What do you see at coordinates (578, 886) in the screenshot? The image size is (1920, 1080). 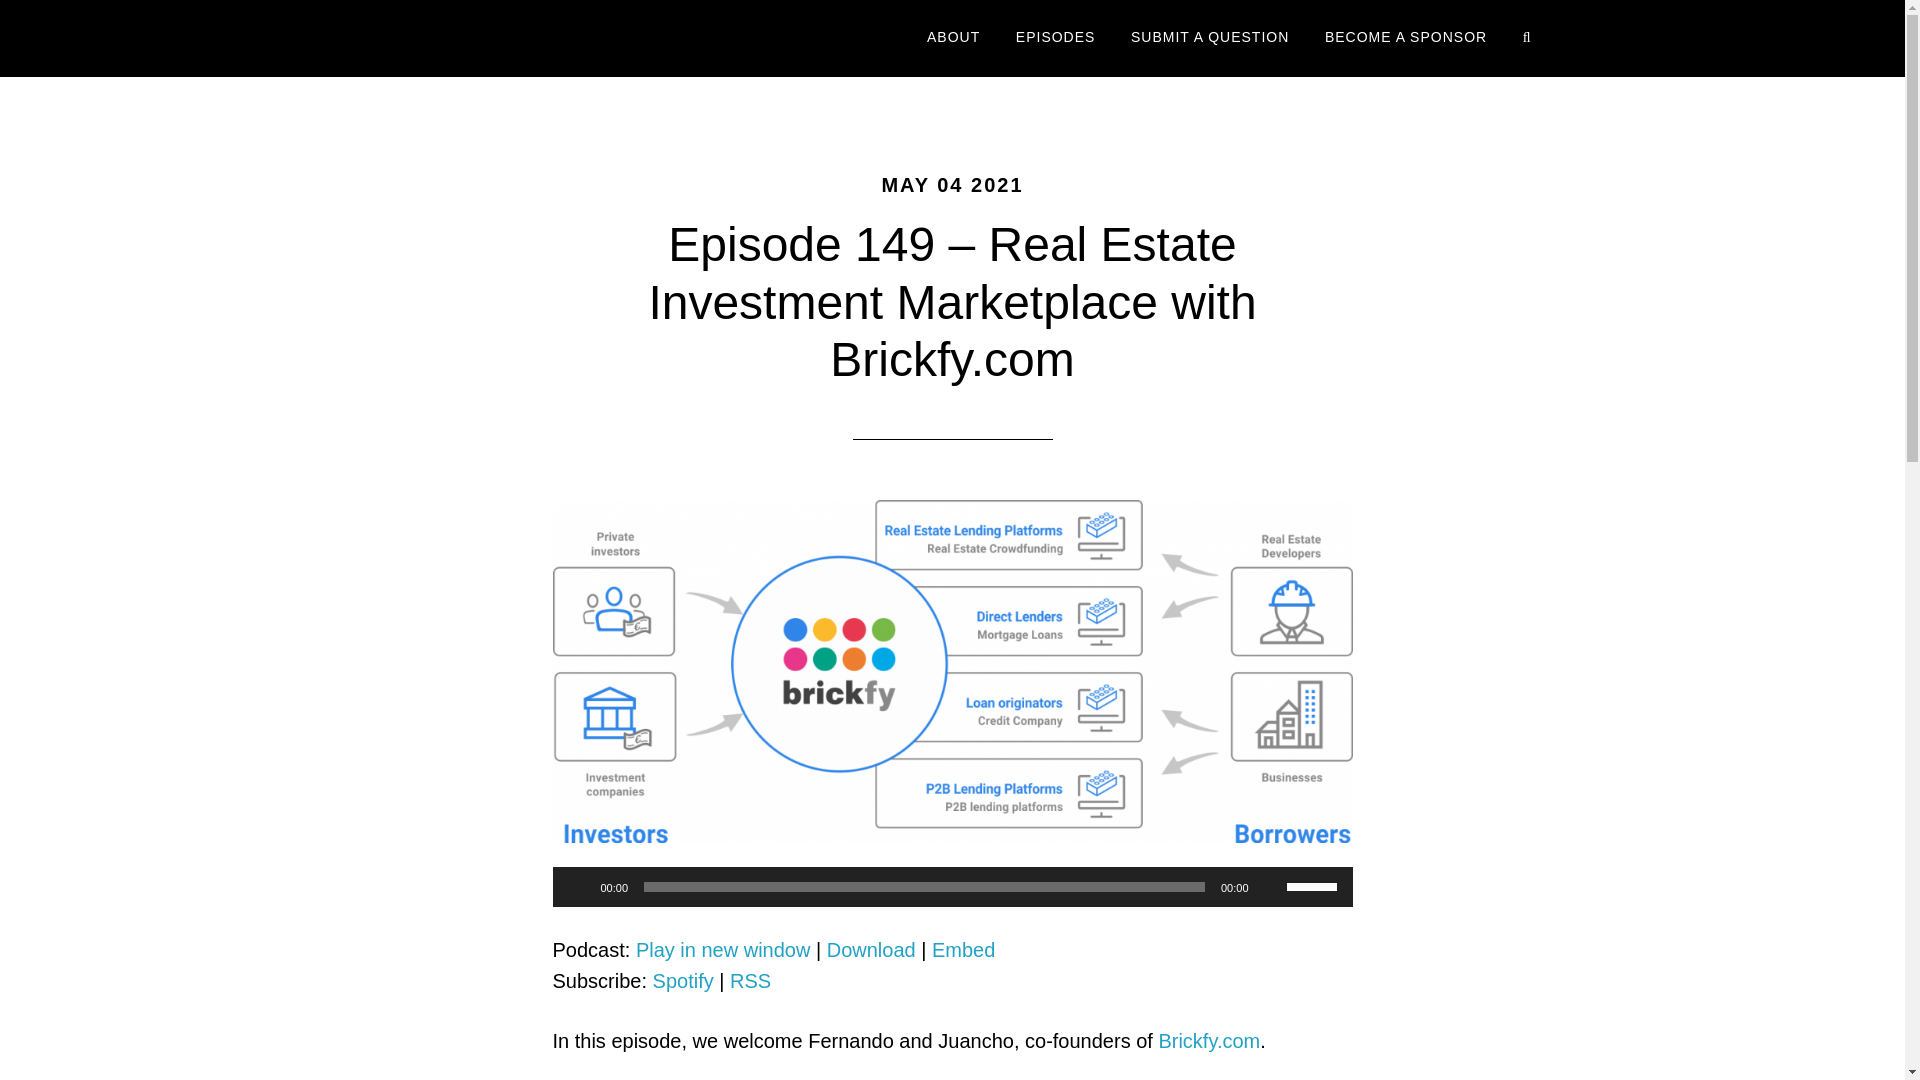 I see `Play` at bounding box center [578, 886].